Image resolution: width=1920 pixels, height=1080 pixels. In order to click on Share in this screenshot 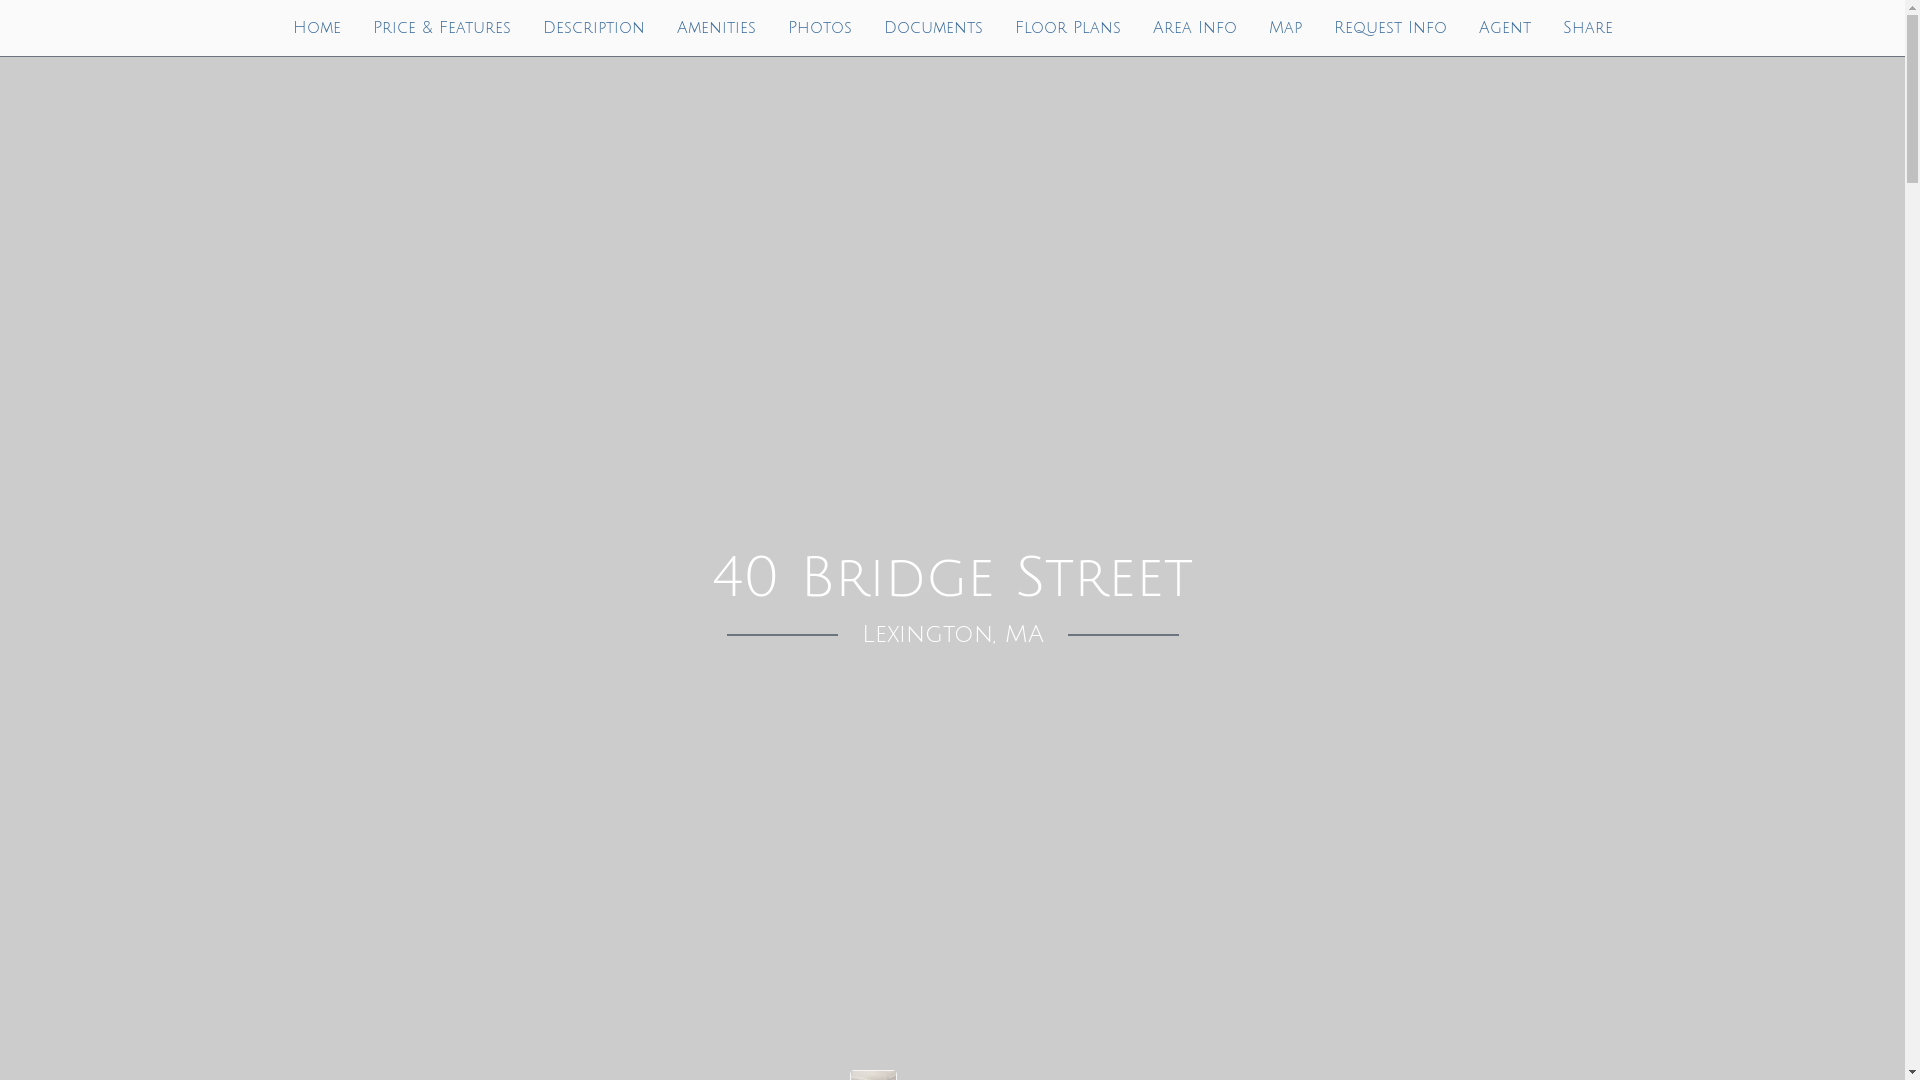, I will do `click(1587, 28)`.